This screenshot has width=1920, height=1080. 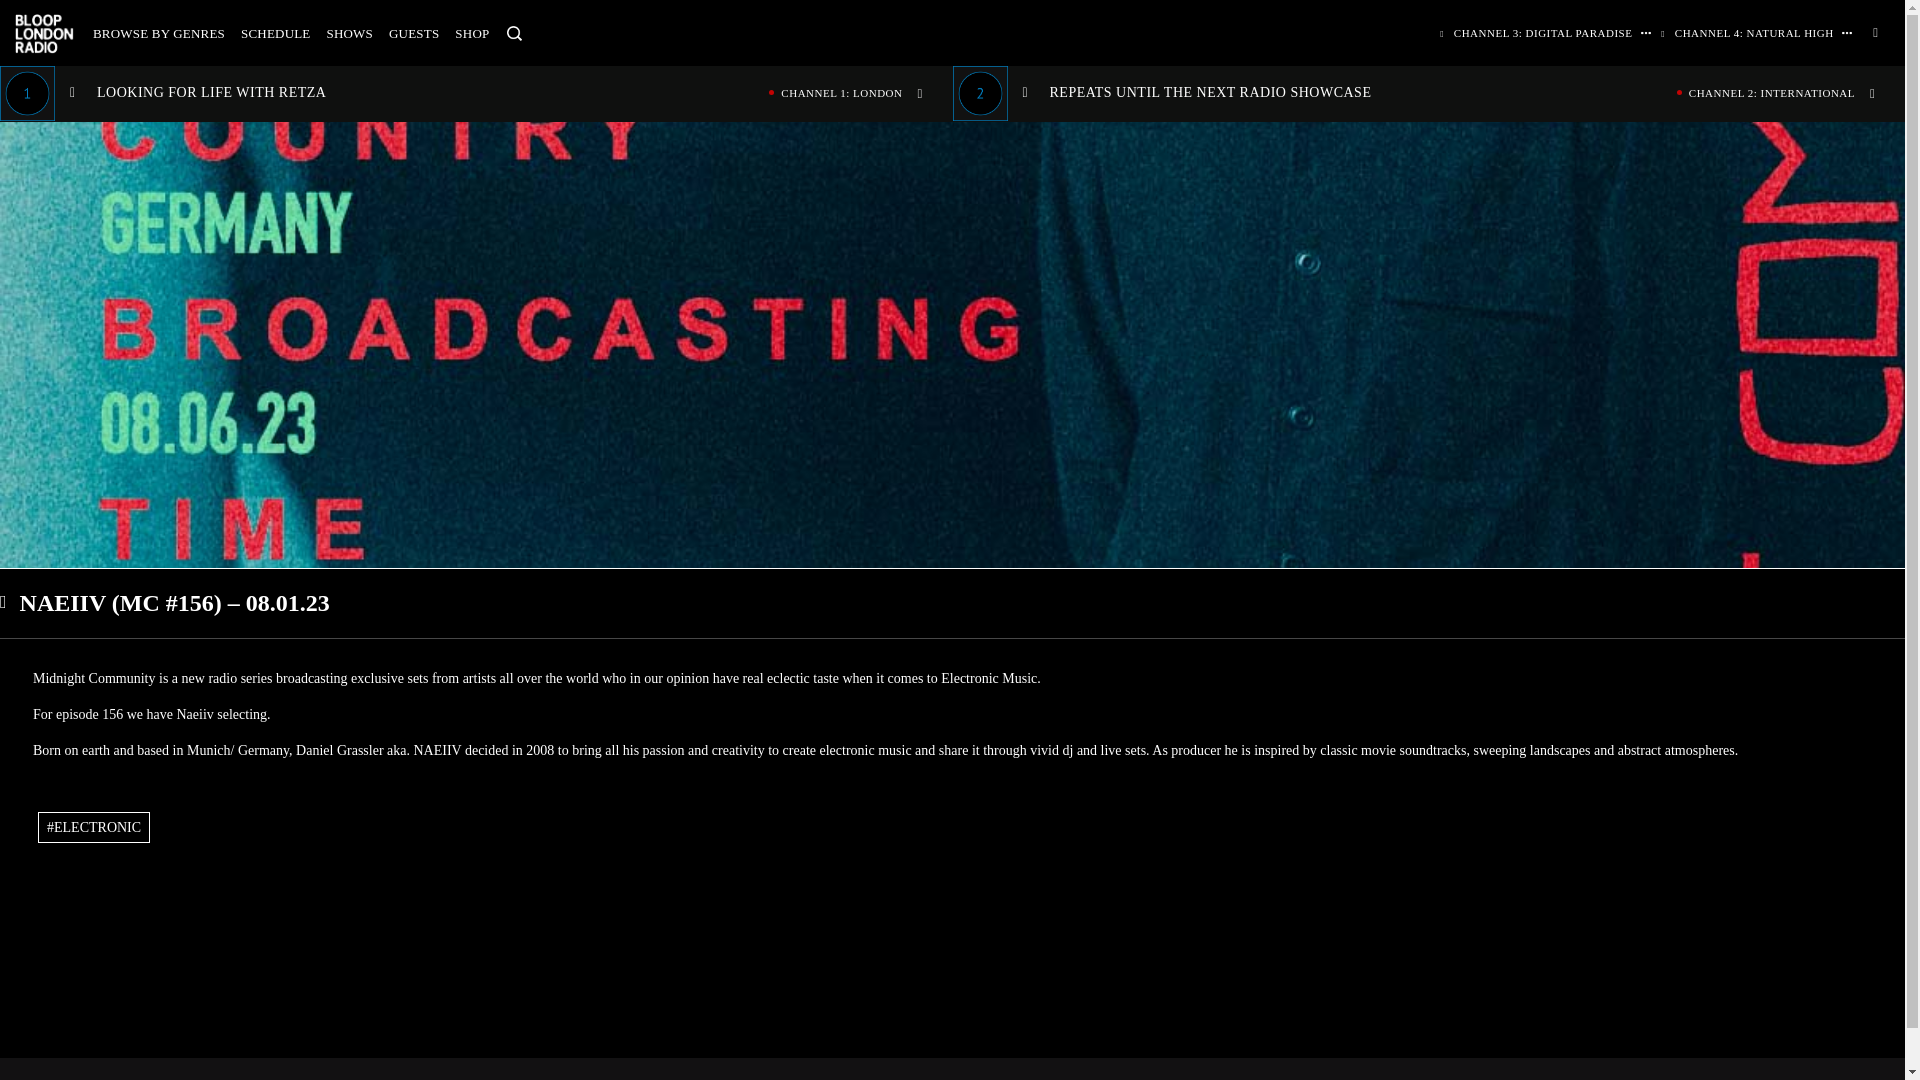 What do you see at coordinates (275, 33) in the screenshot?
I see `SCHEDULE` at bounding box center [275, 33].